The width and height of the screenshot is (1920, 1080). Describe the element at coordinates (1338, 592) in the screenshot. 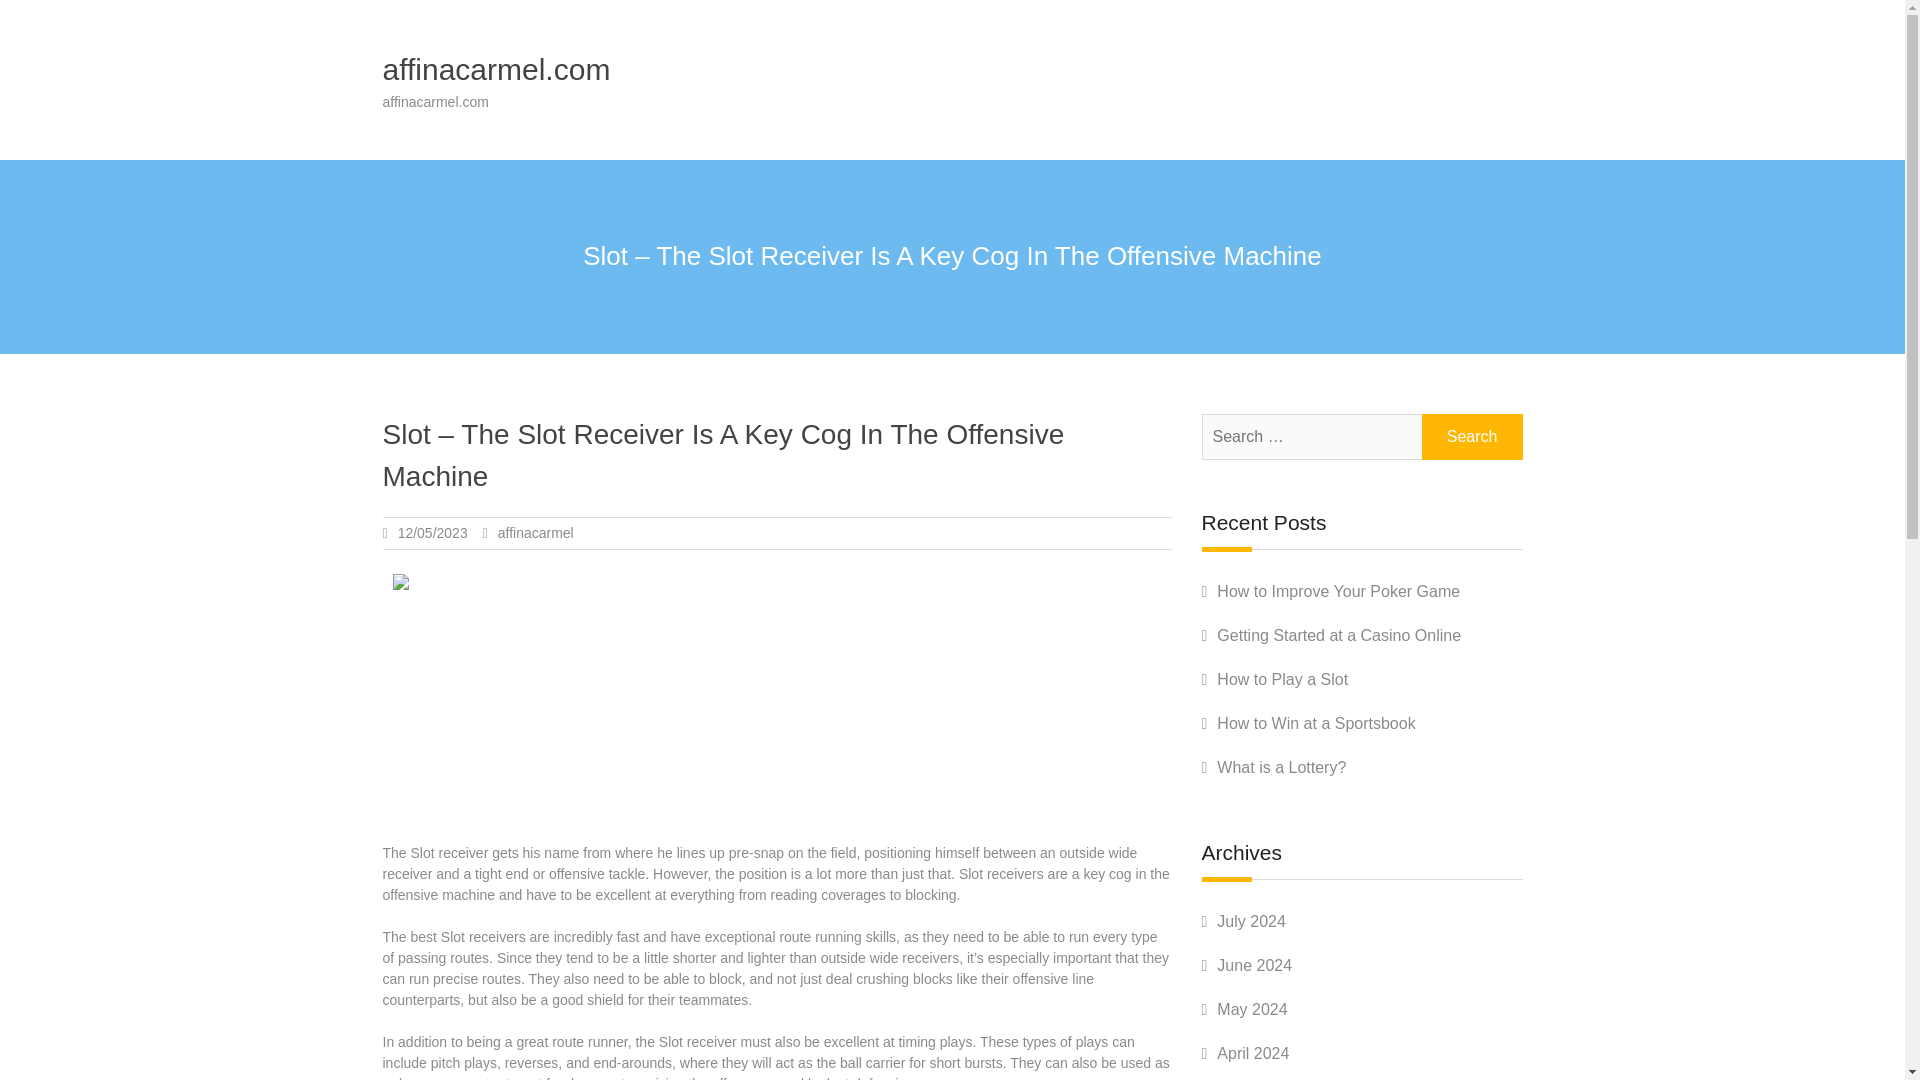

I see `How to Improve Your Poker Game` at that location.